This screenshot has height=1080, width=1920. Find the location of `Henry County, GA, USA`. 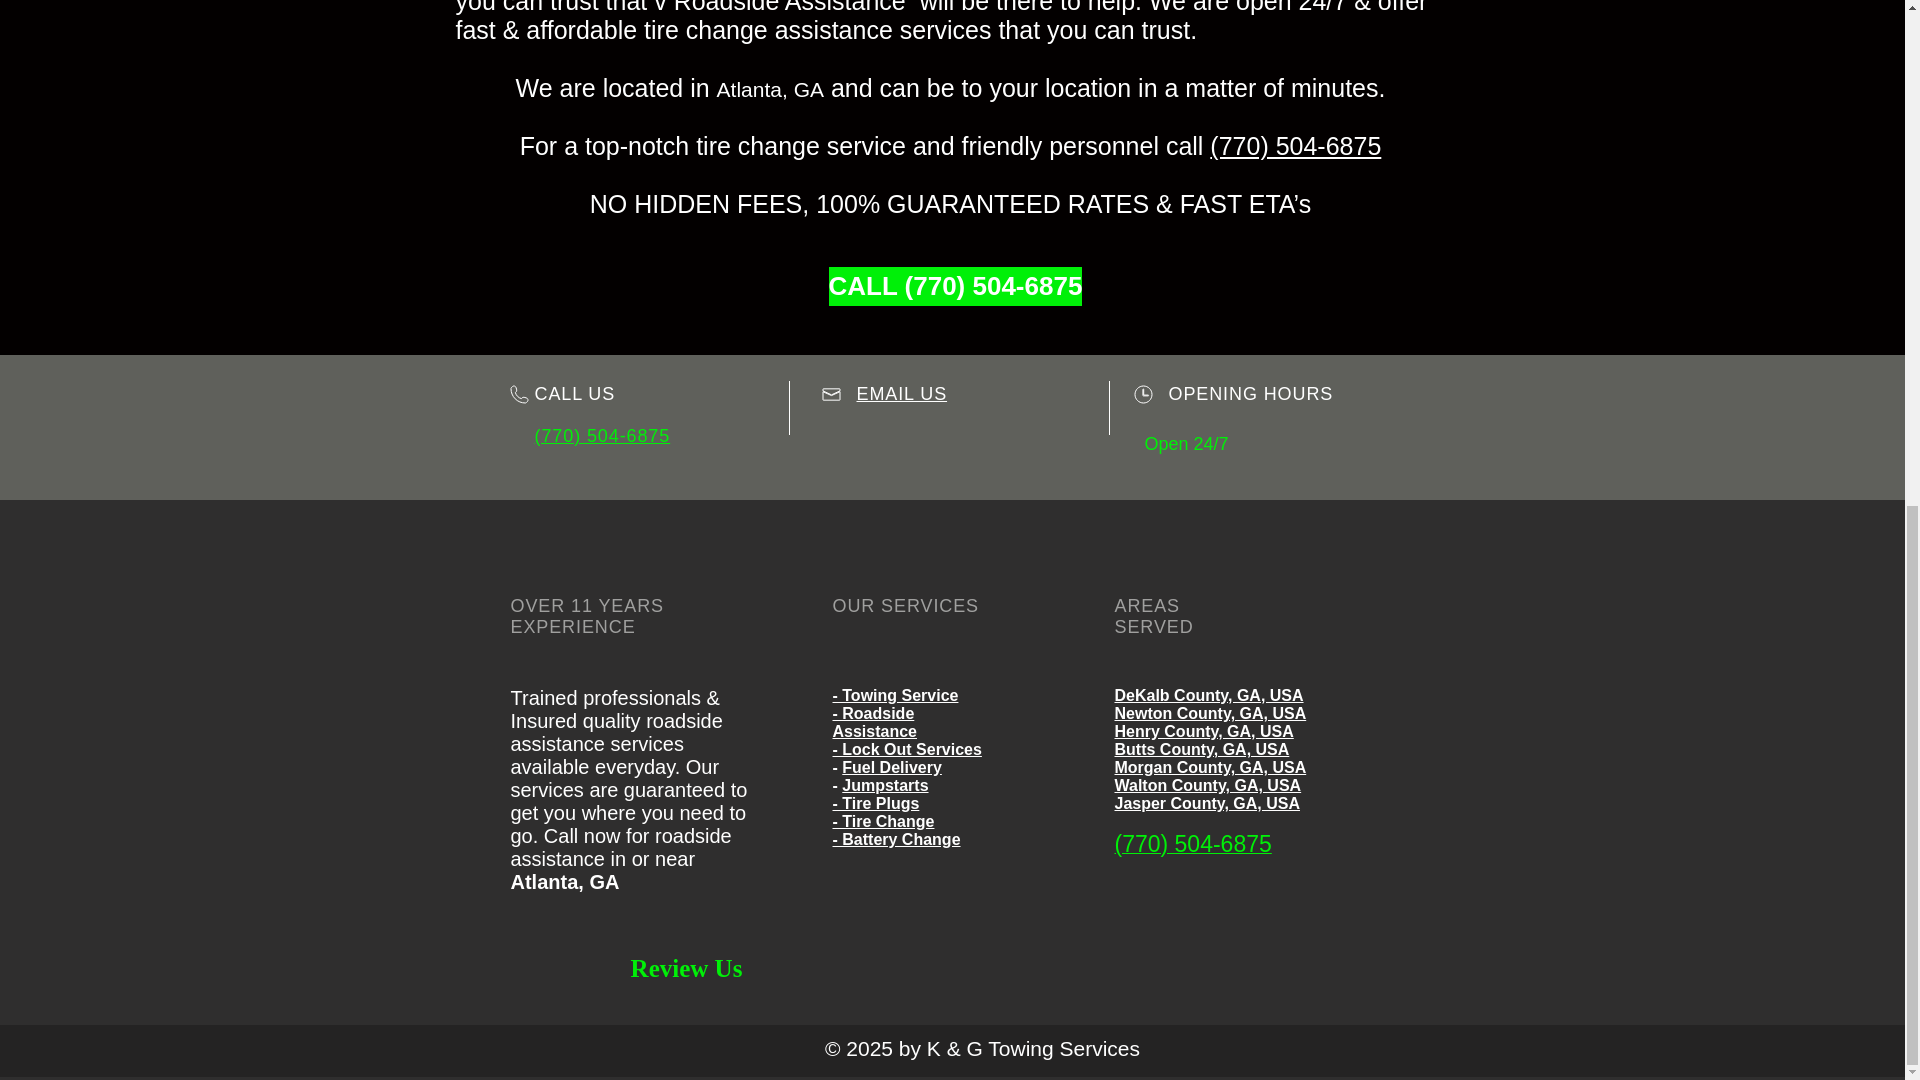

Henry County, GA, USA is located at coordinates (1202, 730).